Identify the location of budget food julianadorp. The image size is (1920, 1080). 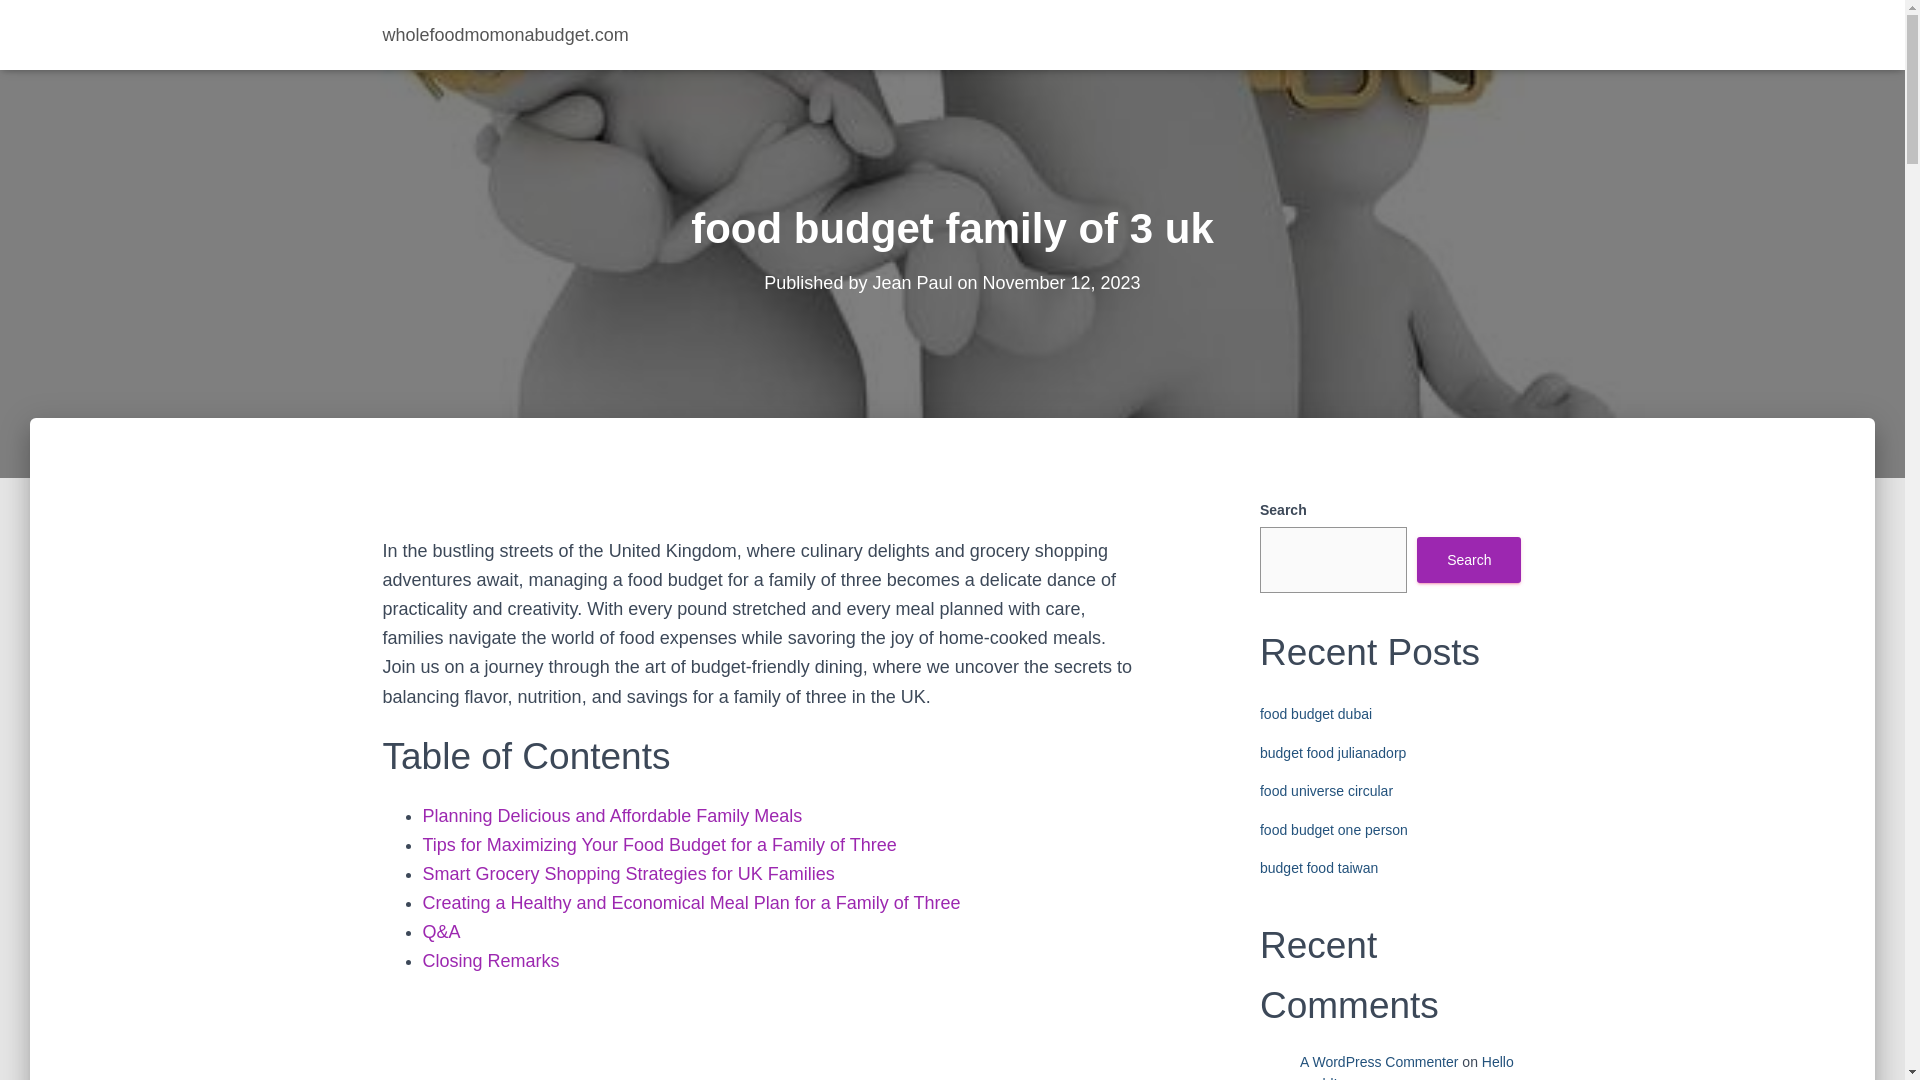
(1332, 753).